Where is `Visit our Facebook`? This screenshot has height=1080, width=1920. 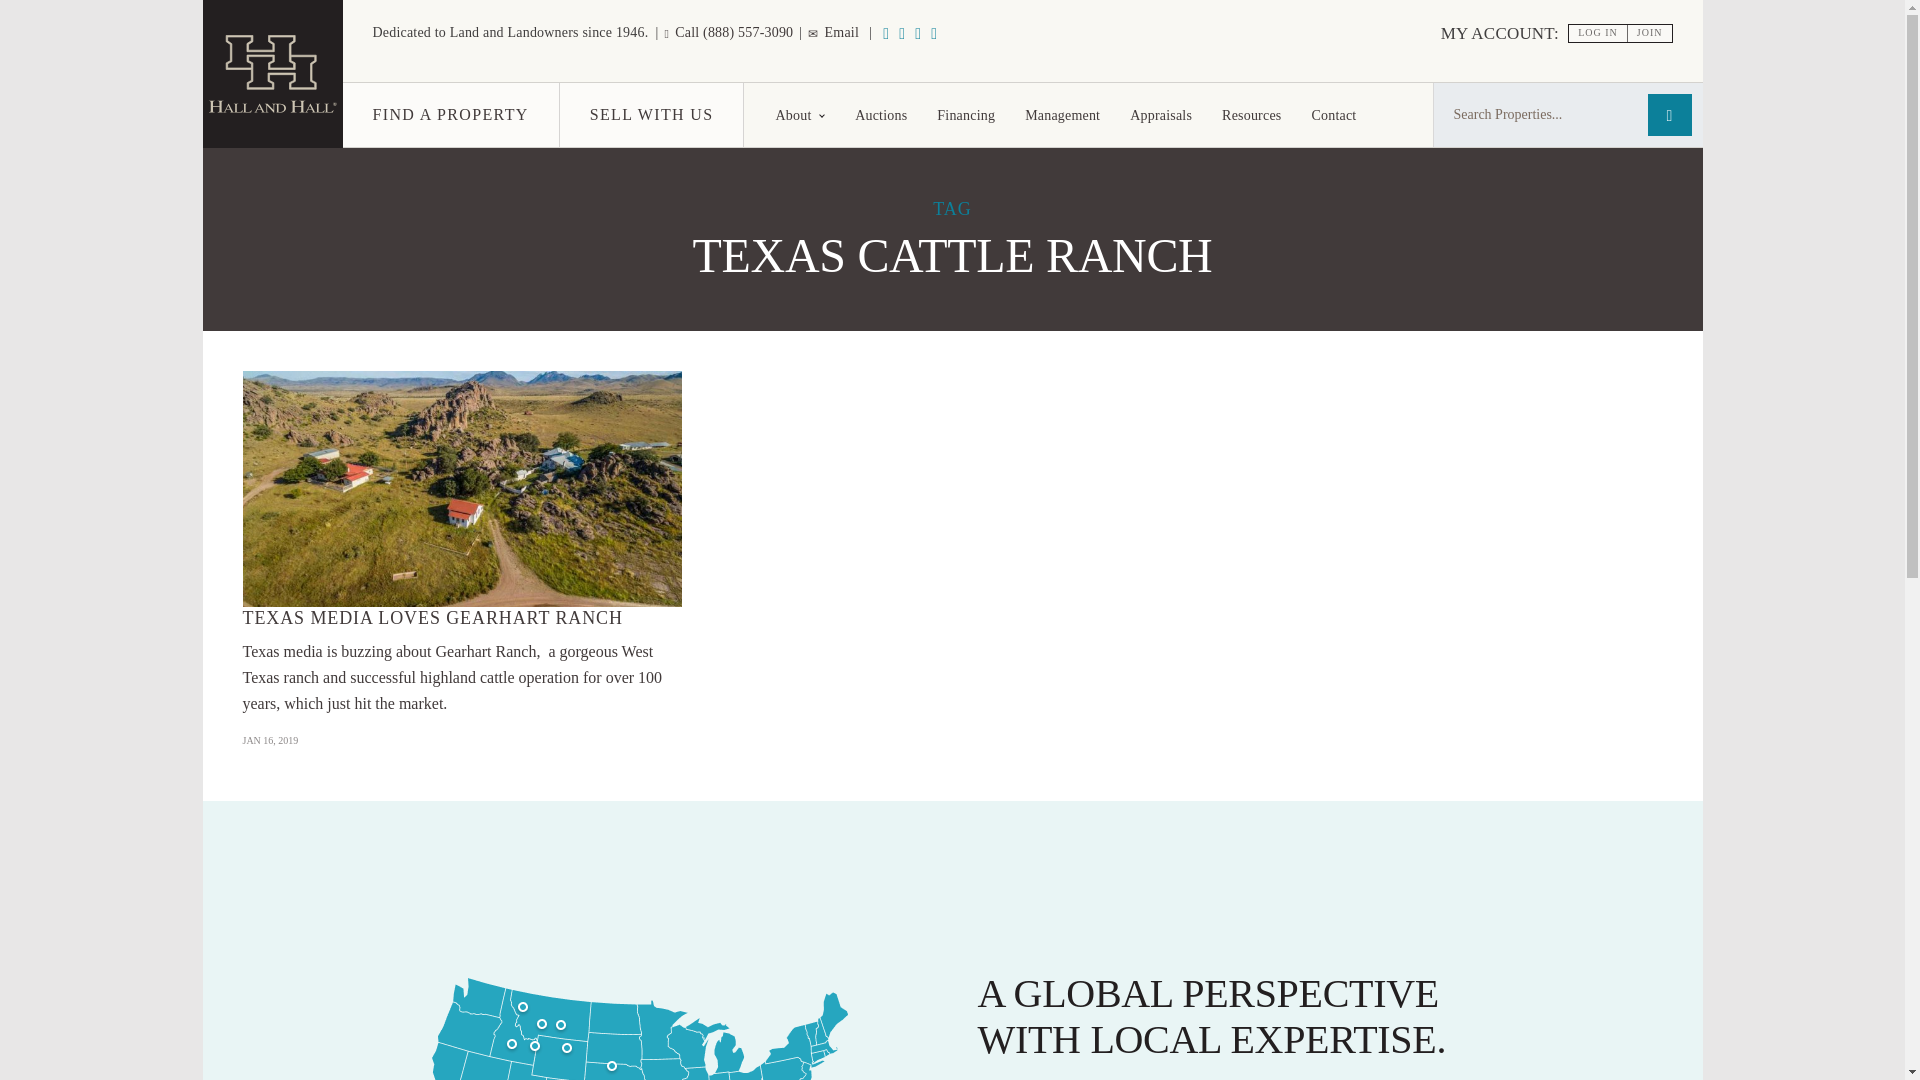 Visit our Facebook is located at coordinates (918, 33).